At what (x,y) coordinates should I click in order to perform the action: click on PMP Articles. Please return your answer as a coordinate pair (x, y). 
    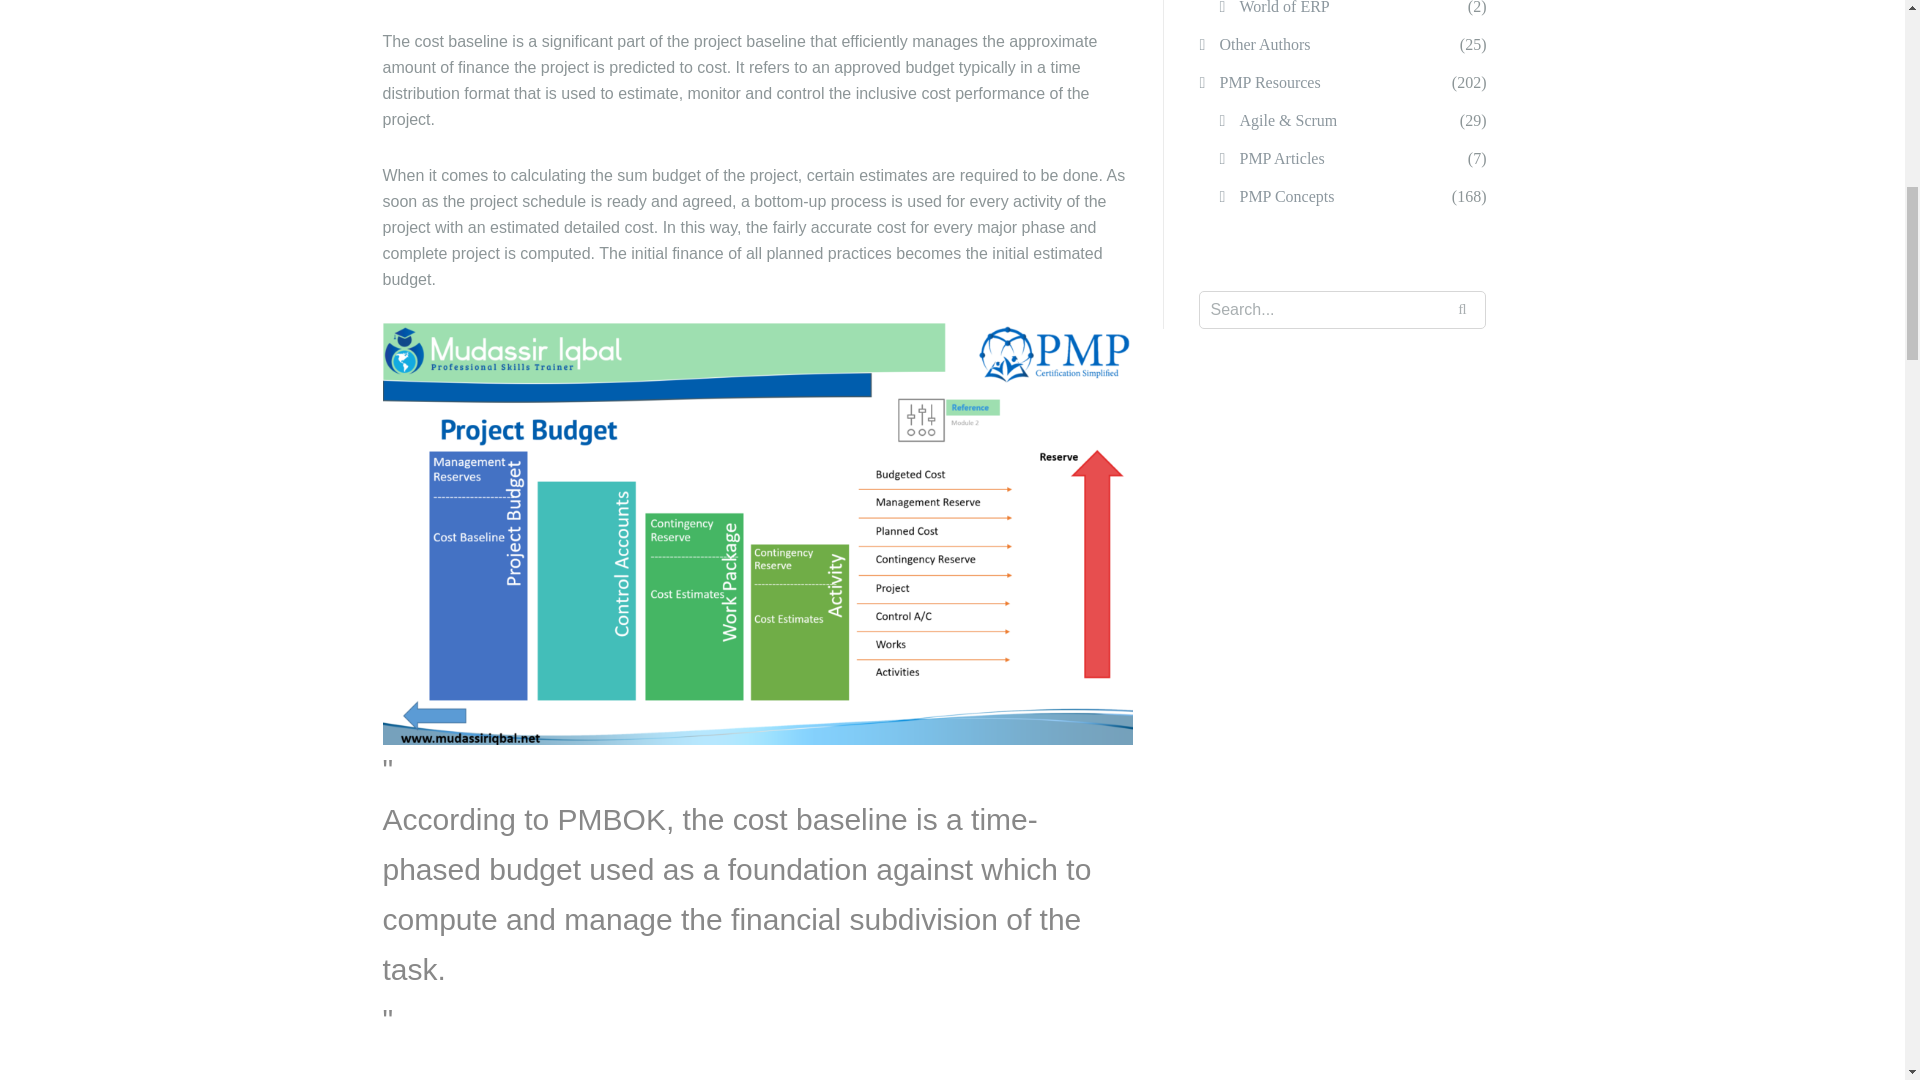
    Looking at the image, I should click on (1281, 159).